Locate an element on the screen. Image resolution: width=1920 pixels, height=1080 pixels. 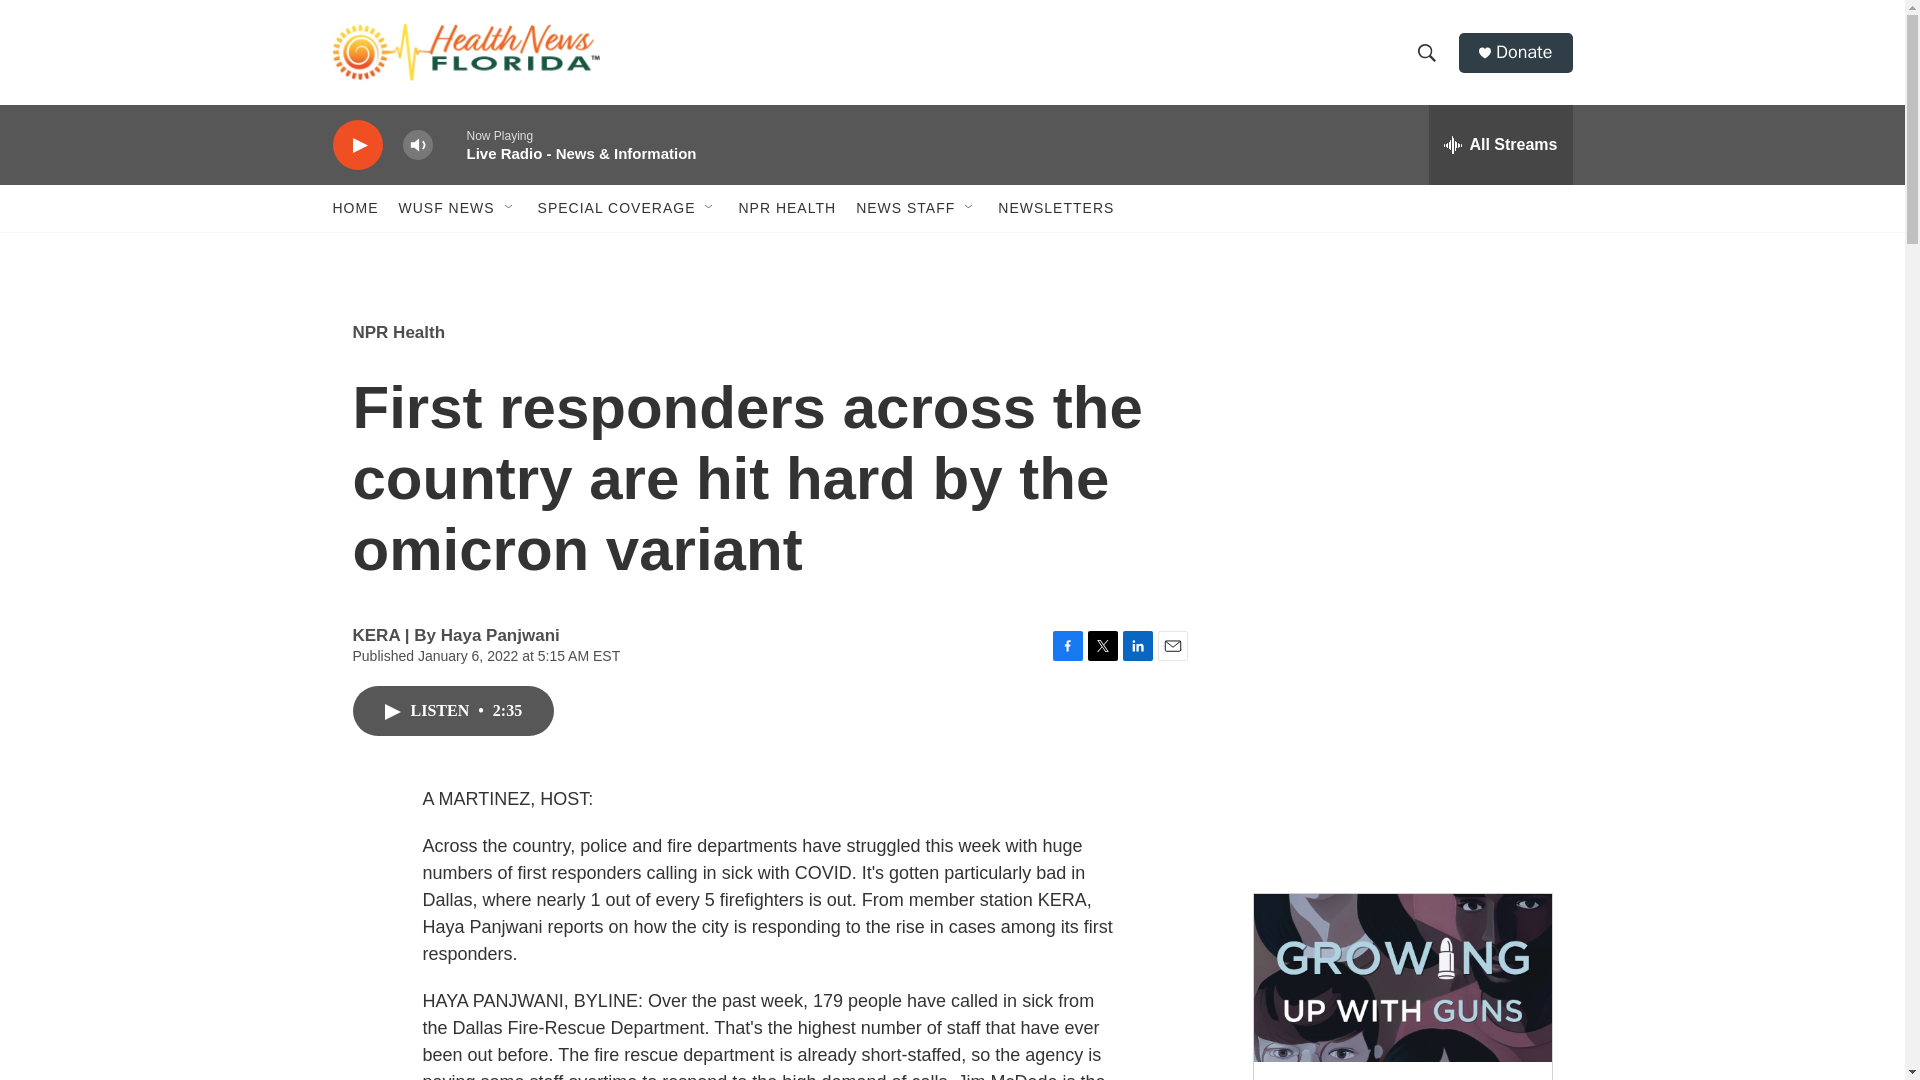
3rd party ad content is located at coordinates (1401, 438).